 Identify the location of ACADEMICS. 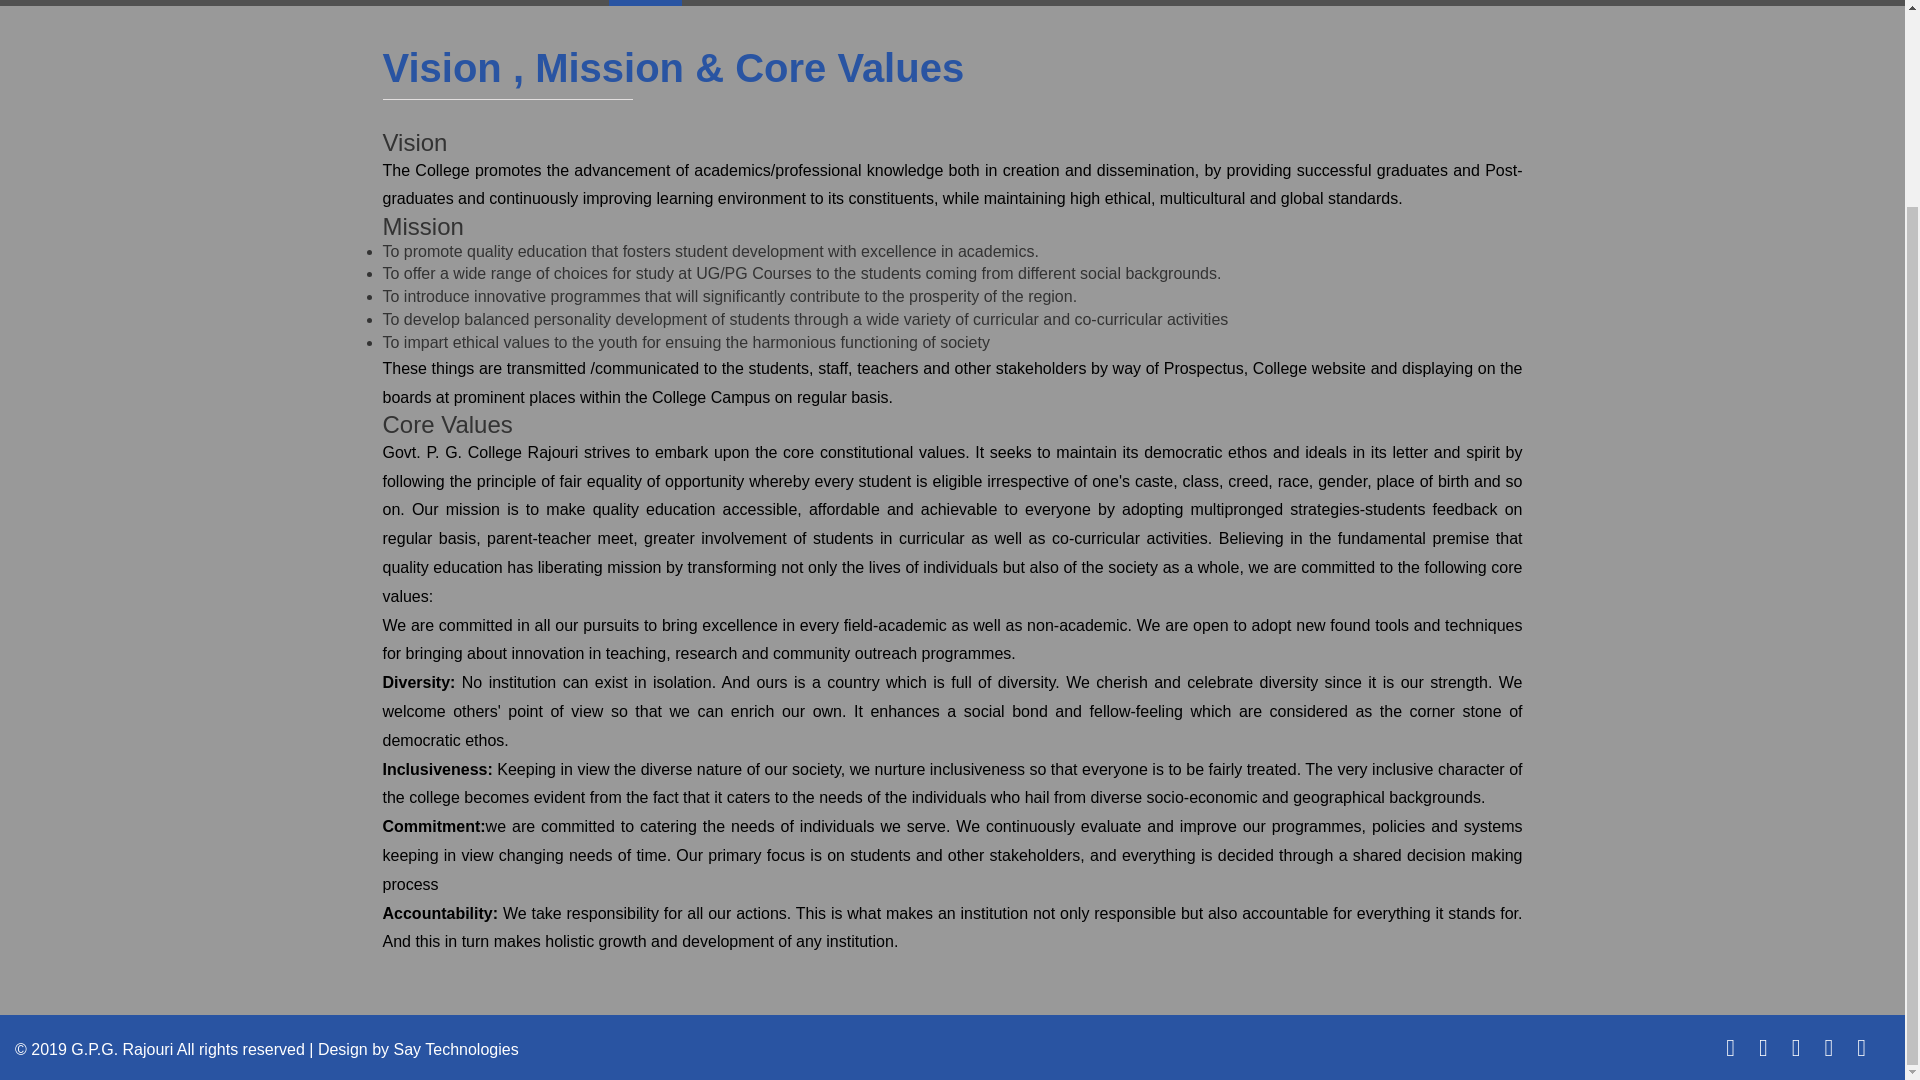
(944, 3).